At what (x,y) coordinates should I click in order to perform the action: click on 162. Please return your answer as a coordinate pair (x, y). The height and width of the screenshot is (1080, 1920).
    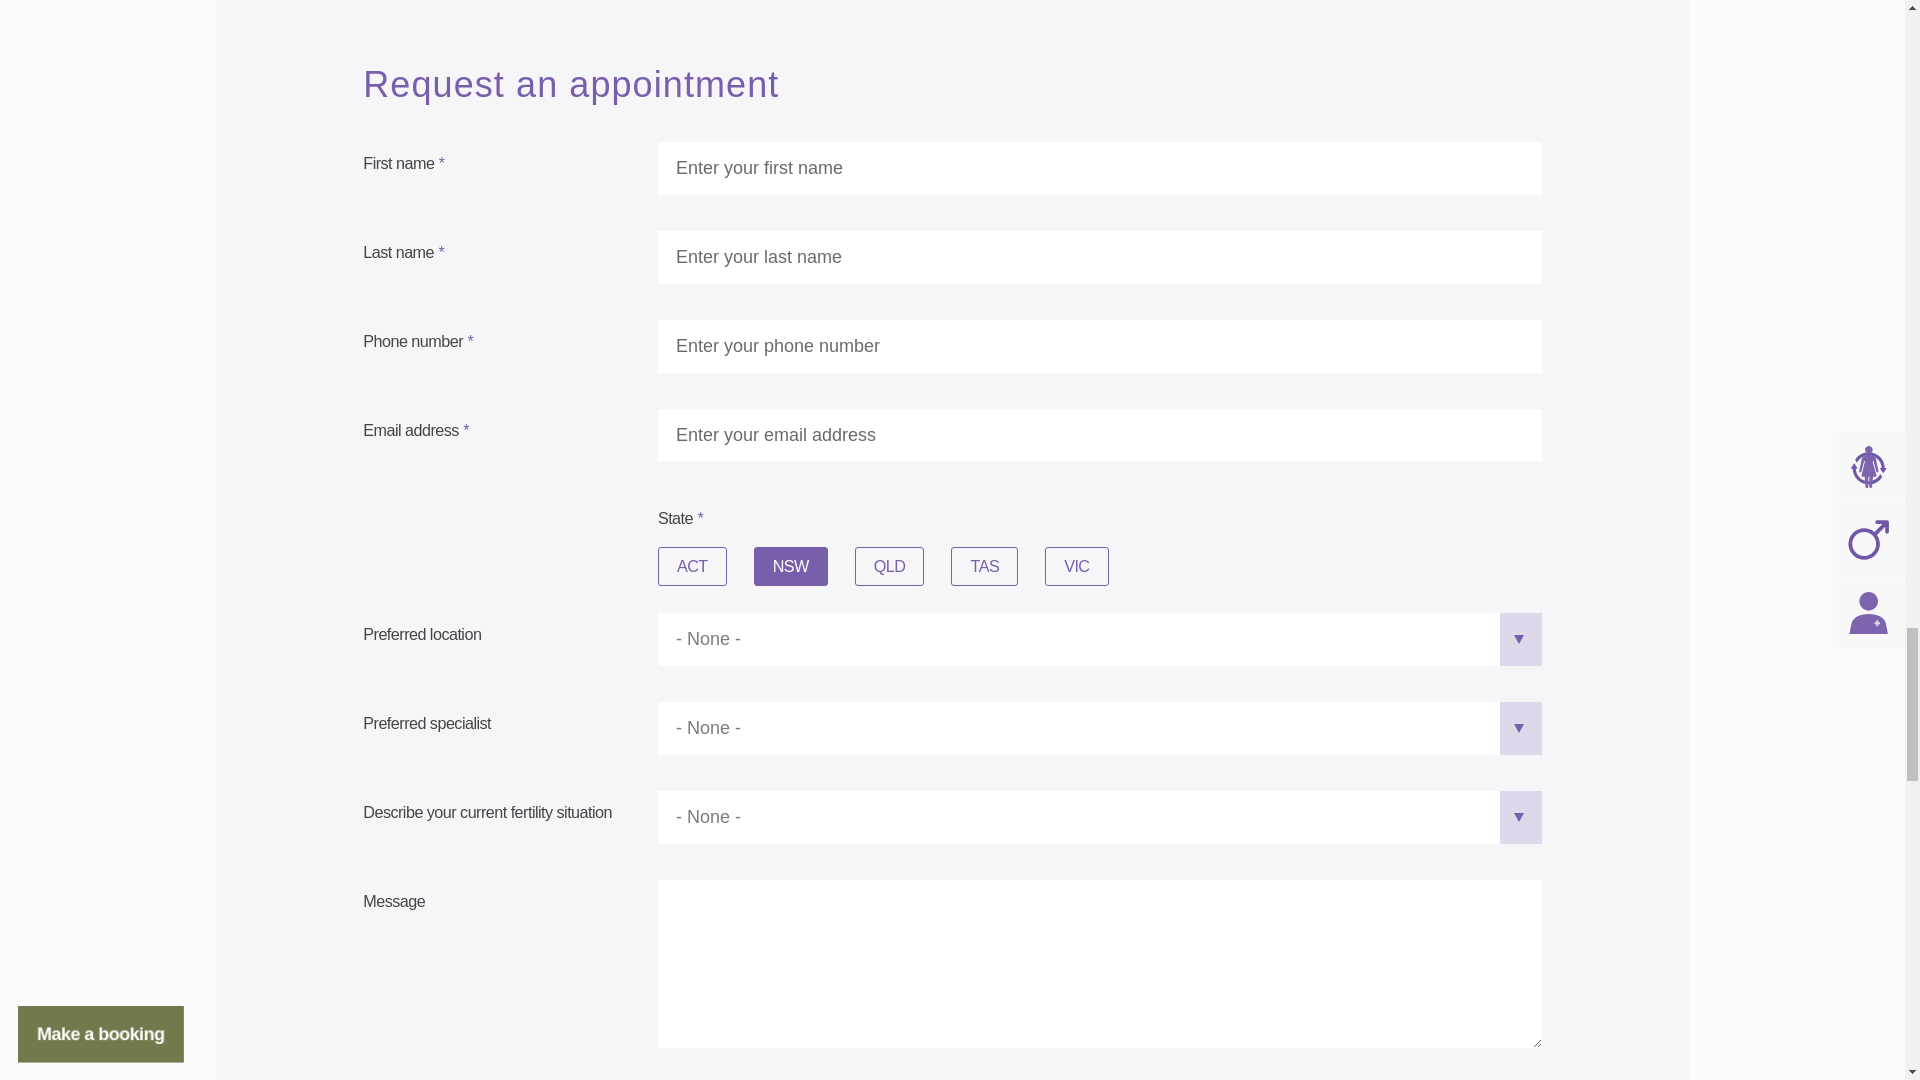
    Looking at the image, I should click on (672, 566).